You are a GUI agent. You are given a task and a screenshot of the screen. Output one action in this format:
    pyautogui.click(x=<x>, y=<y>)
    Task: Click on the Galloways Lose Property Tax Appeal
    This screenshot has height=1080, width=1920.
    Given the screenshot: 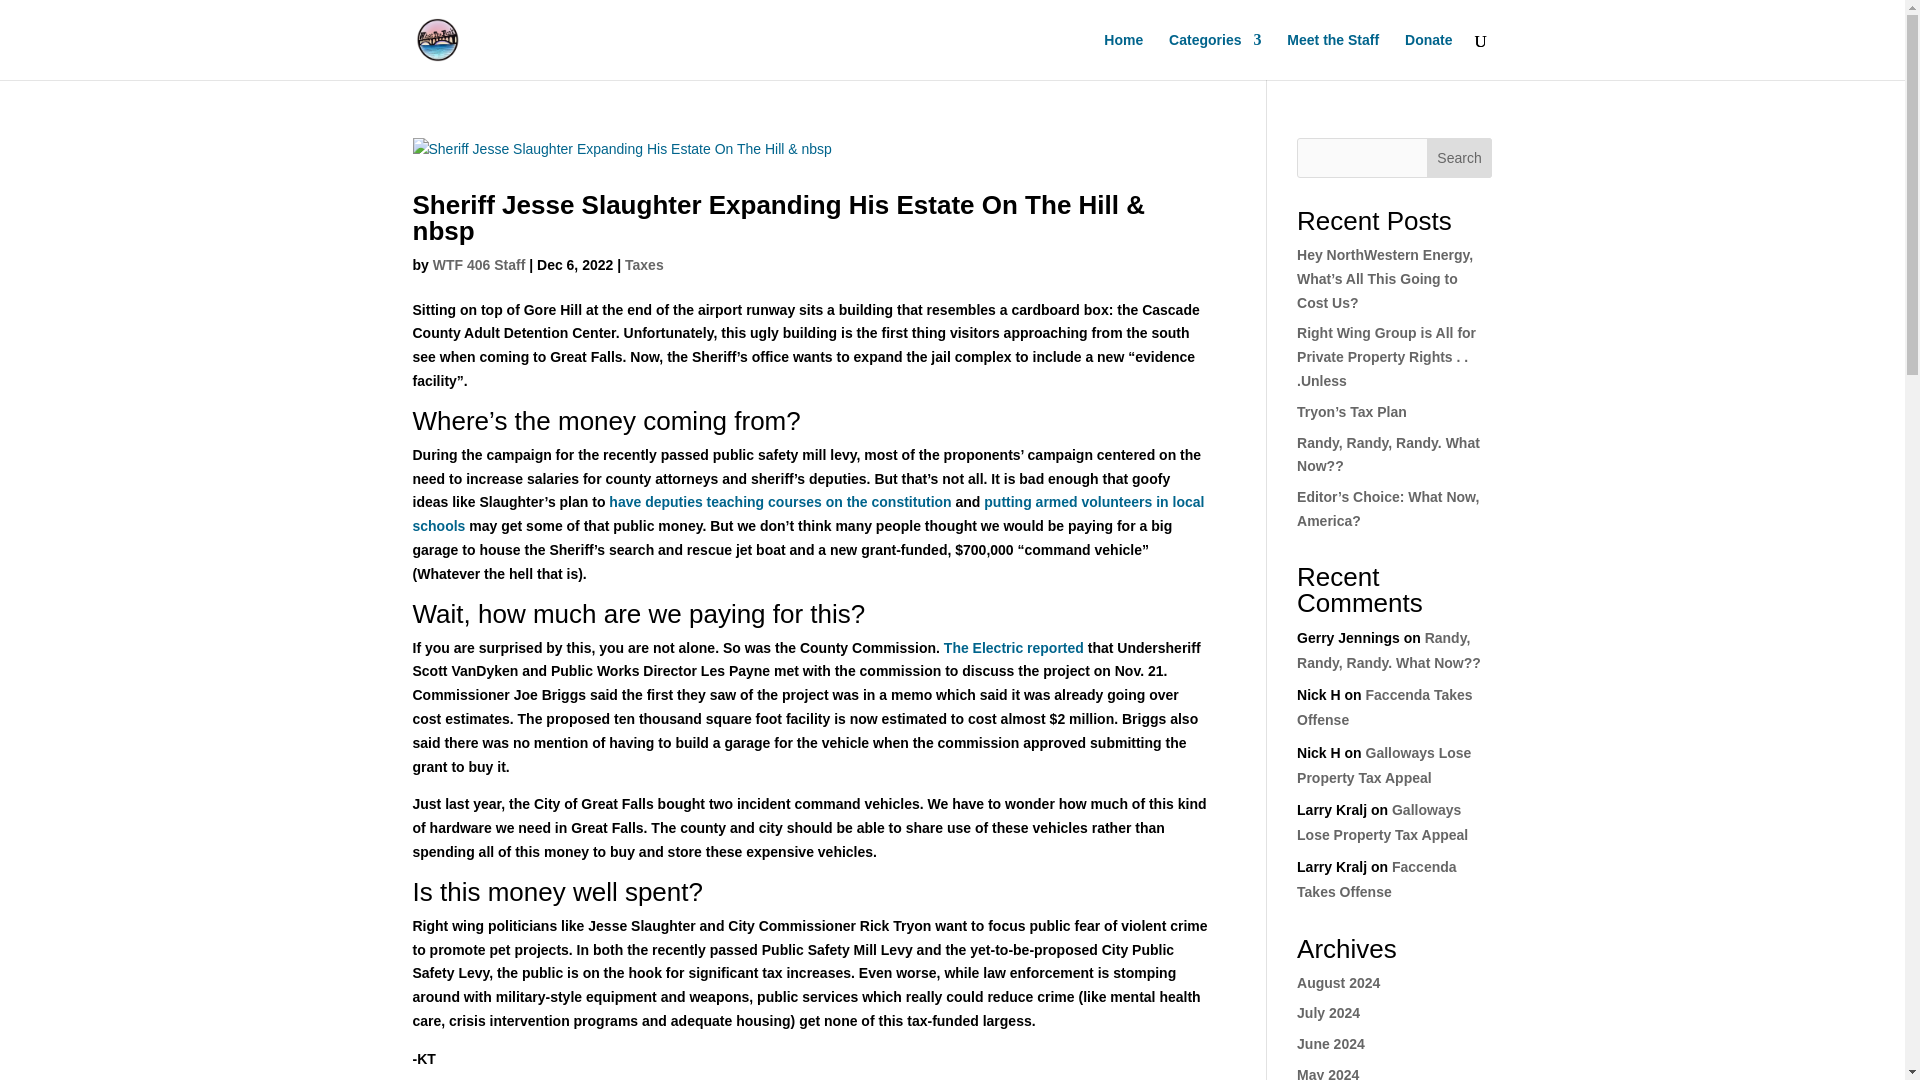 What is the action you would take?
    pyautogui.click(x=1382, y=822)
    